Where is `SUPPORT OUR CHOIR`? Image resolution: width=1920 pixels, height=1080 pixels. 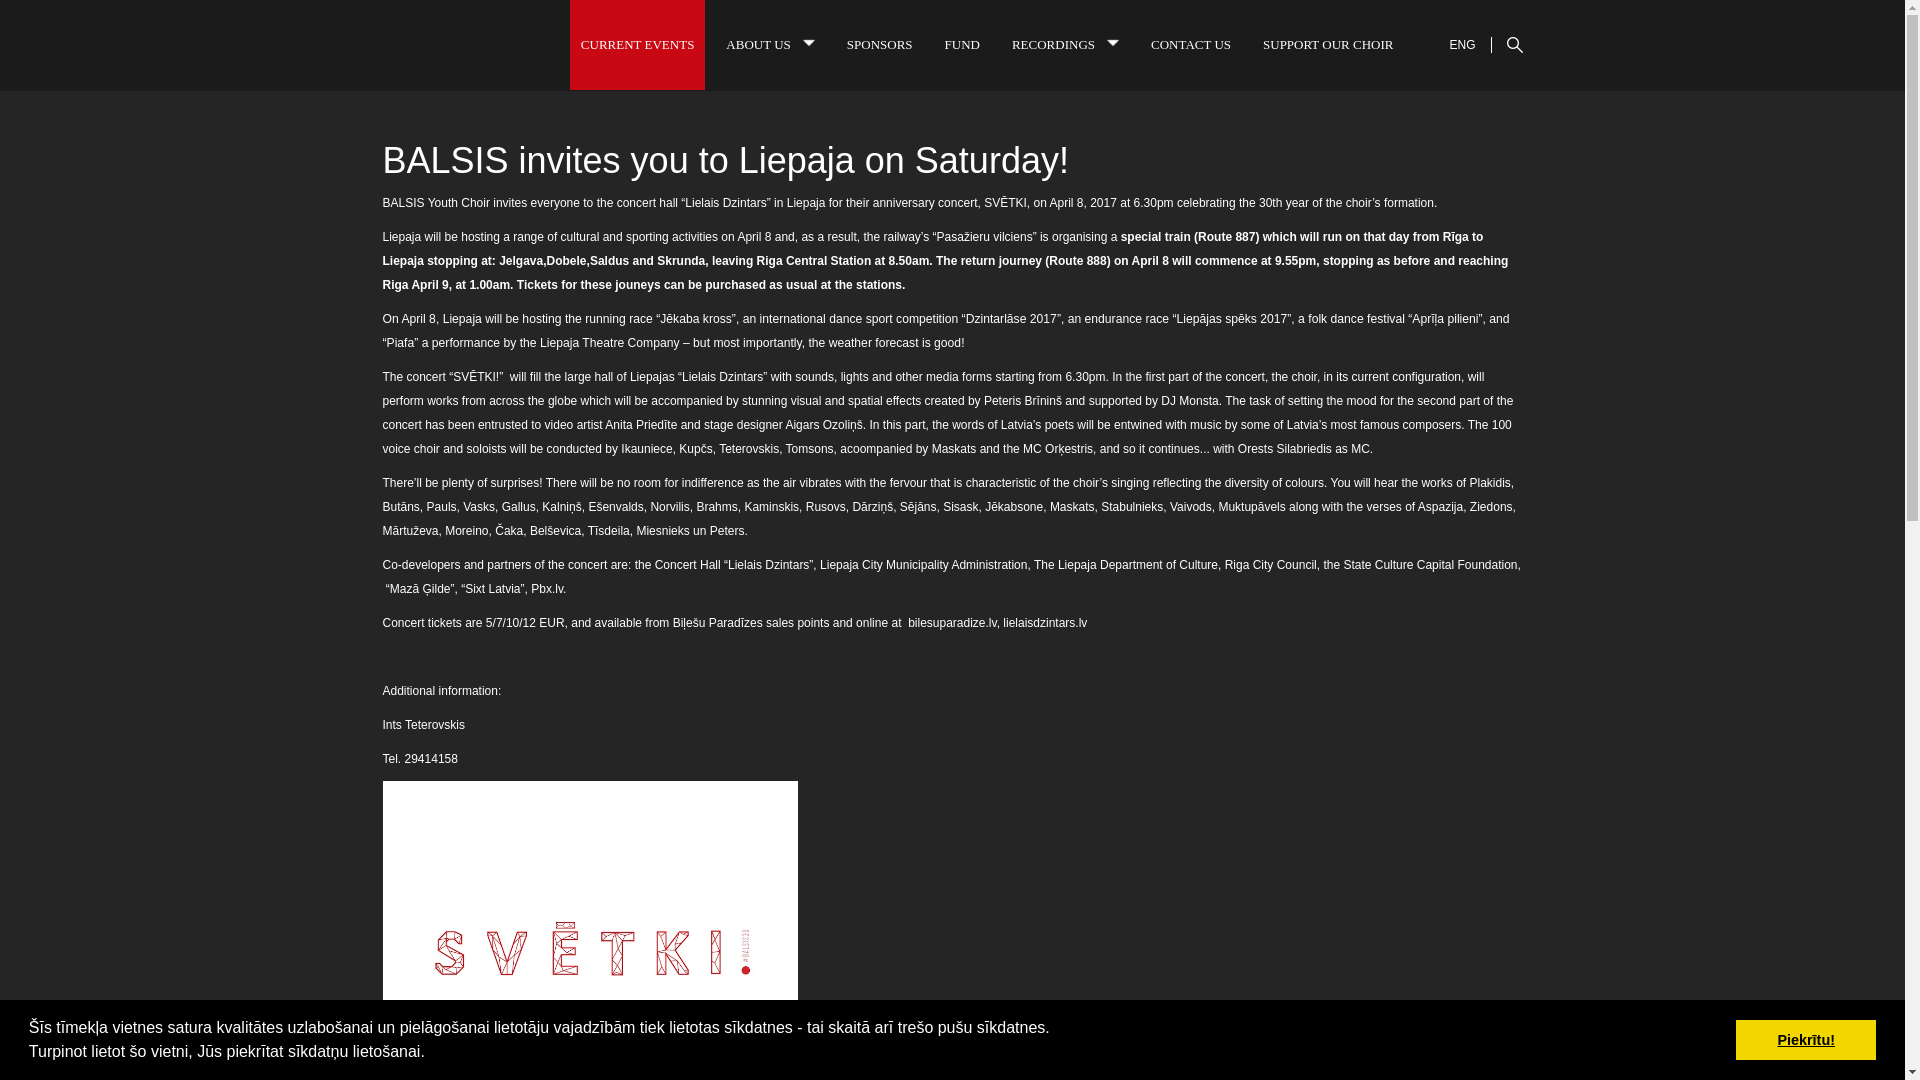 SUPPORT OUR CHOIR is located at coordinates (1327, 44).